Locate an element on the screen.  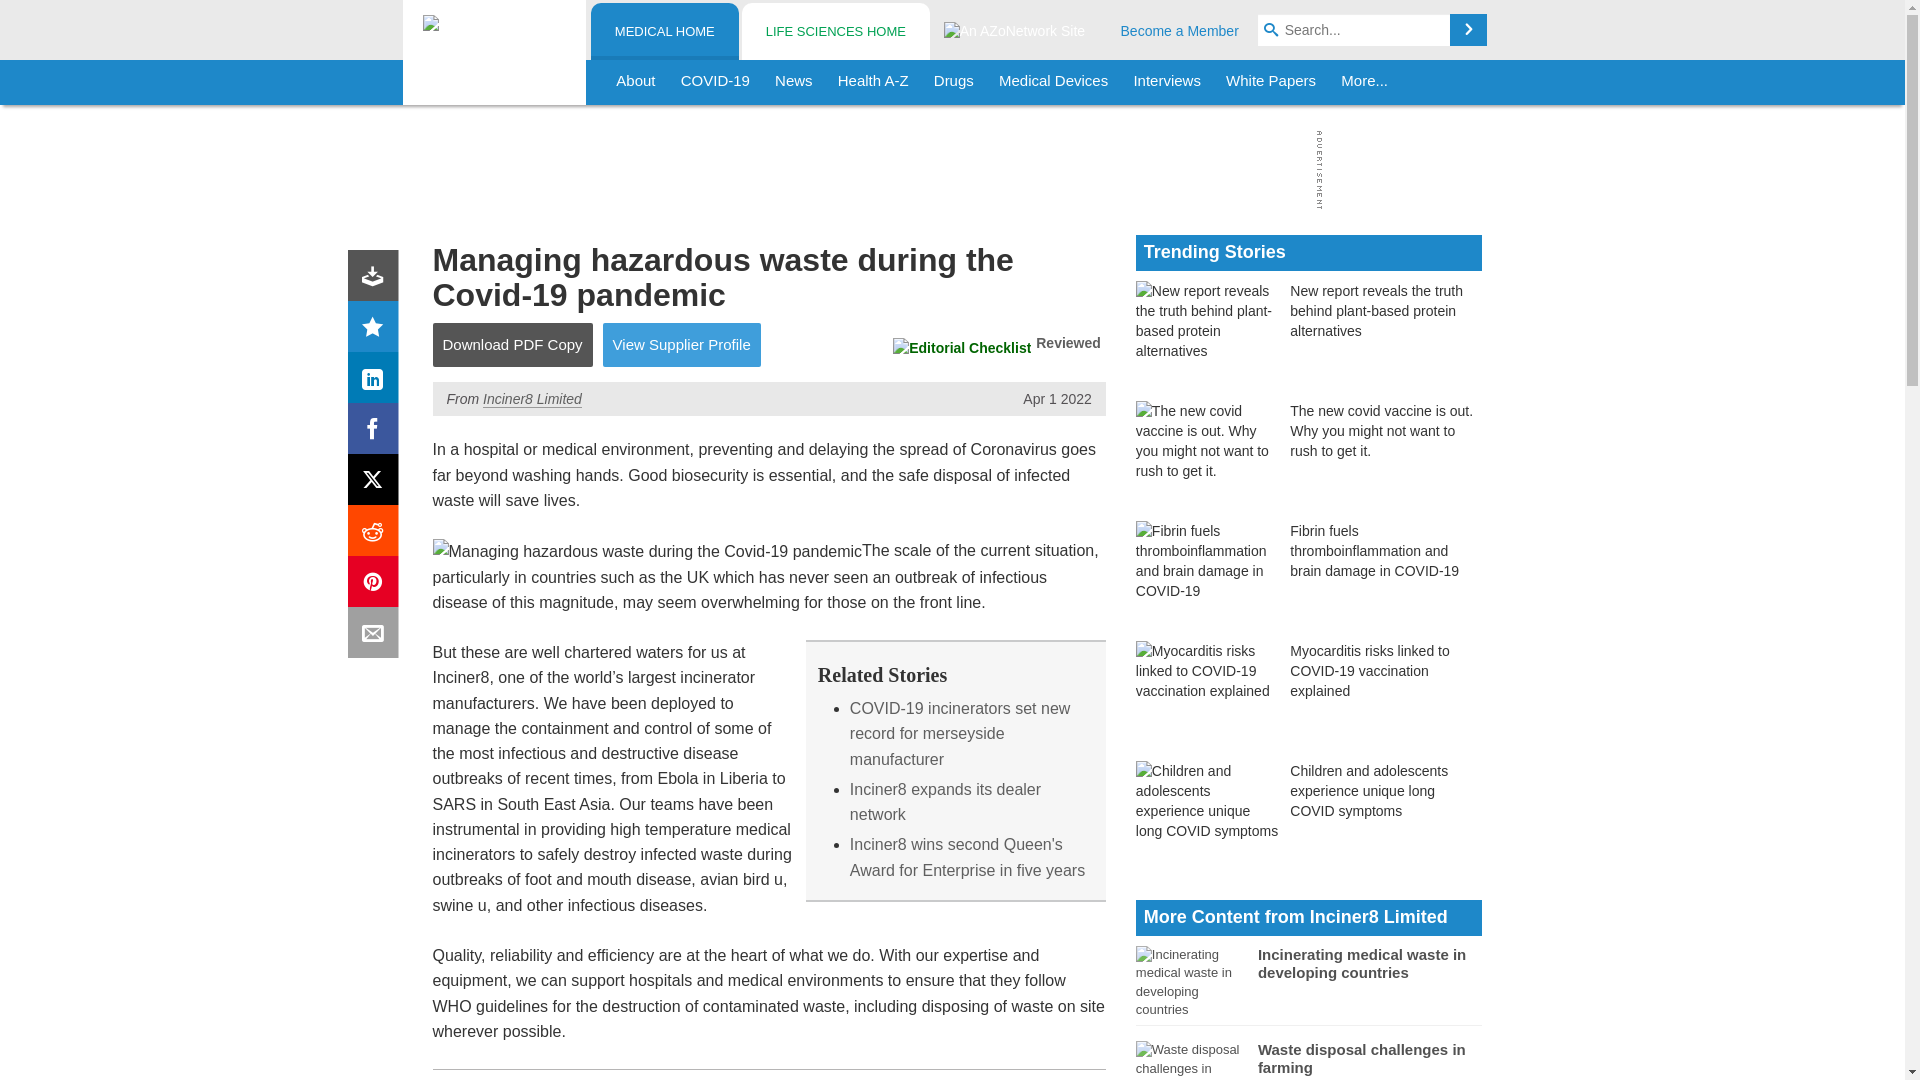
Medical Devices is located at coordinates (1052, 82).